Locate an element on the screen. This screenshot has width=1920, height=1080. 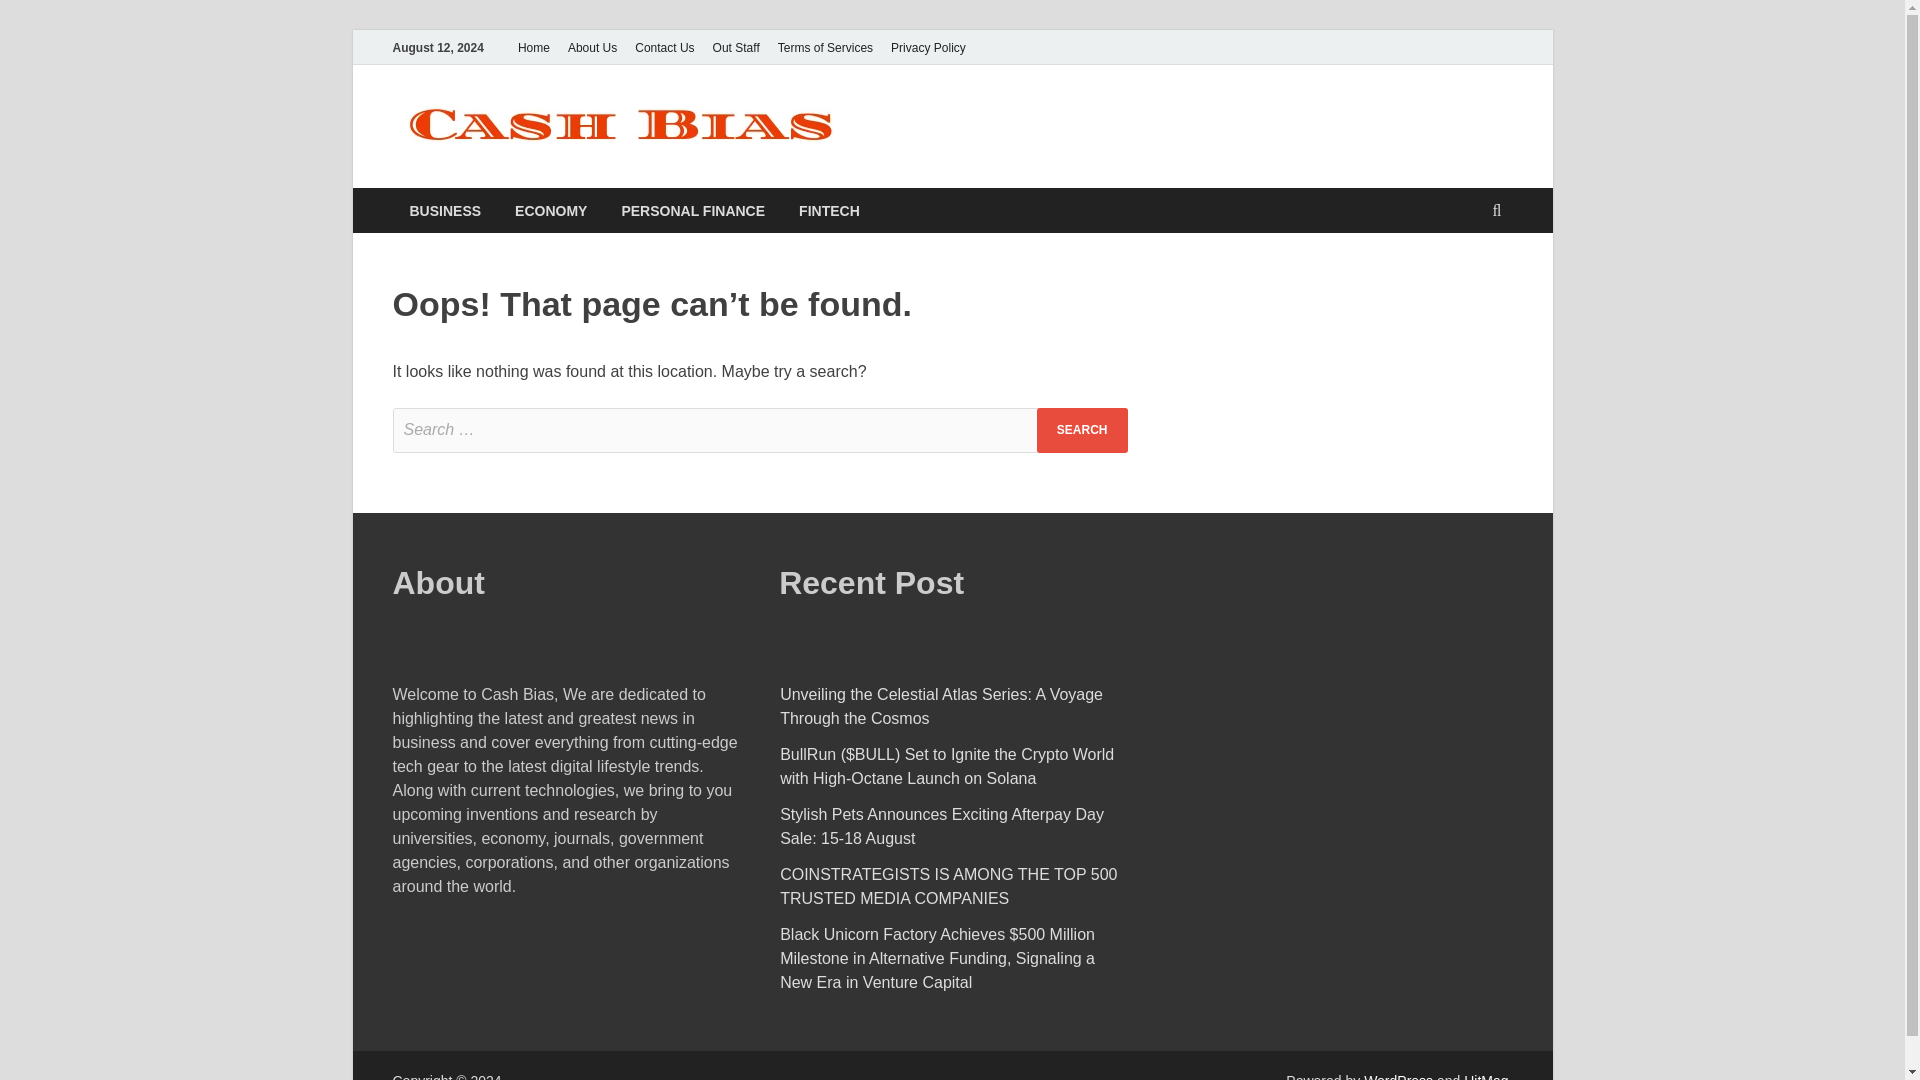
PERSONAL FINANCE is located at coordinates (692, 210).